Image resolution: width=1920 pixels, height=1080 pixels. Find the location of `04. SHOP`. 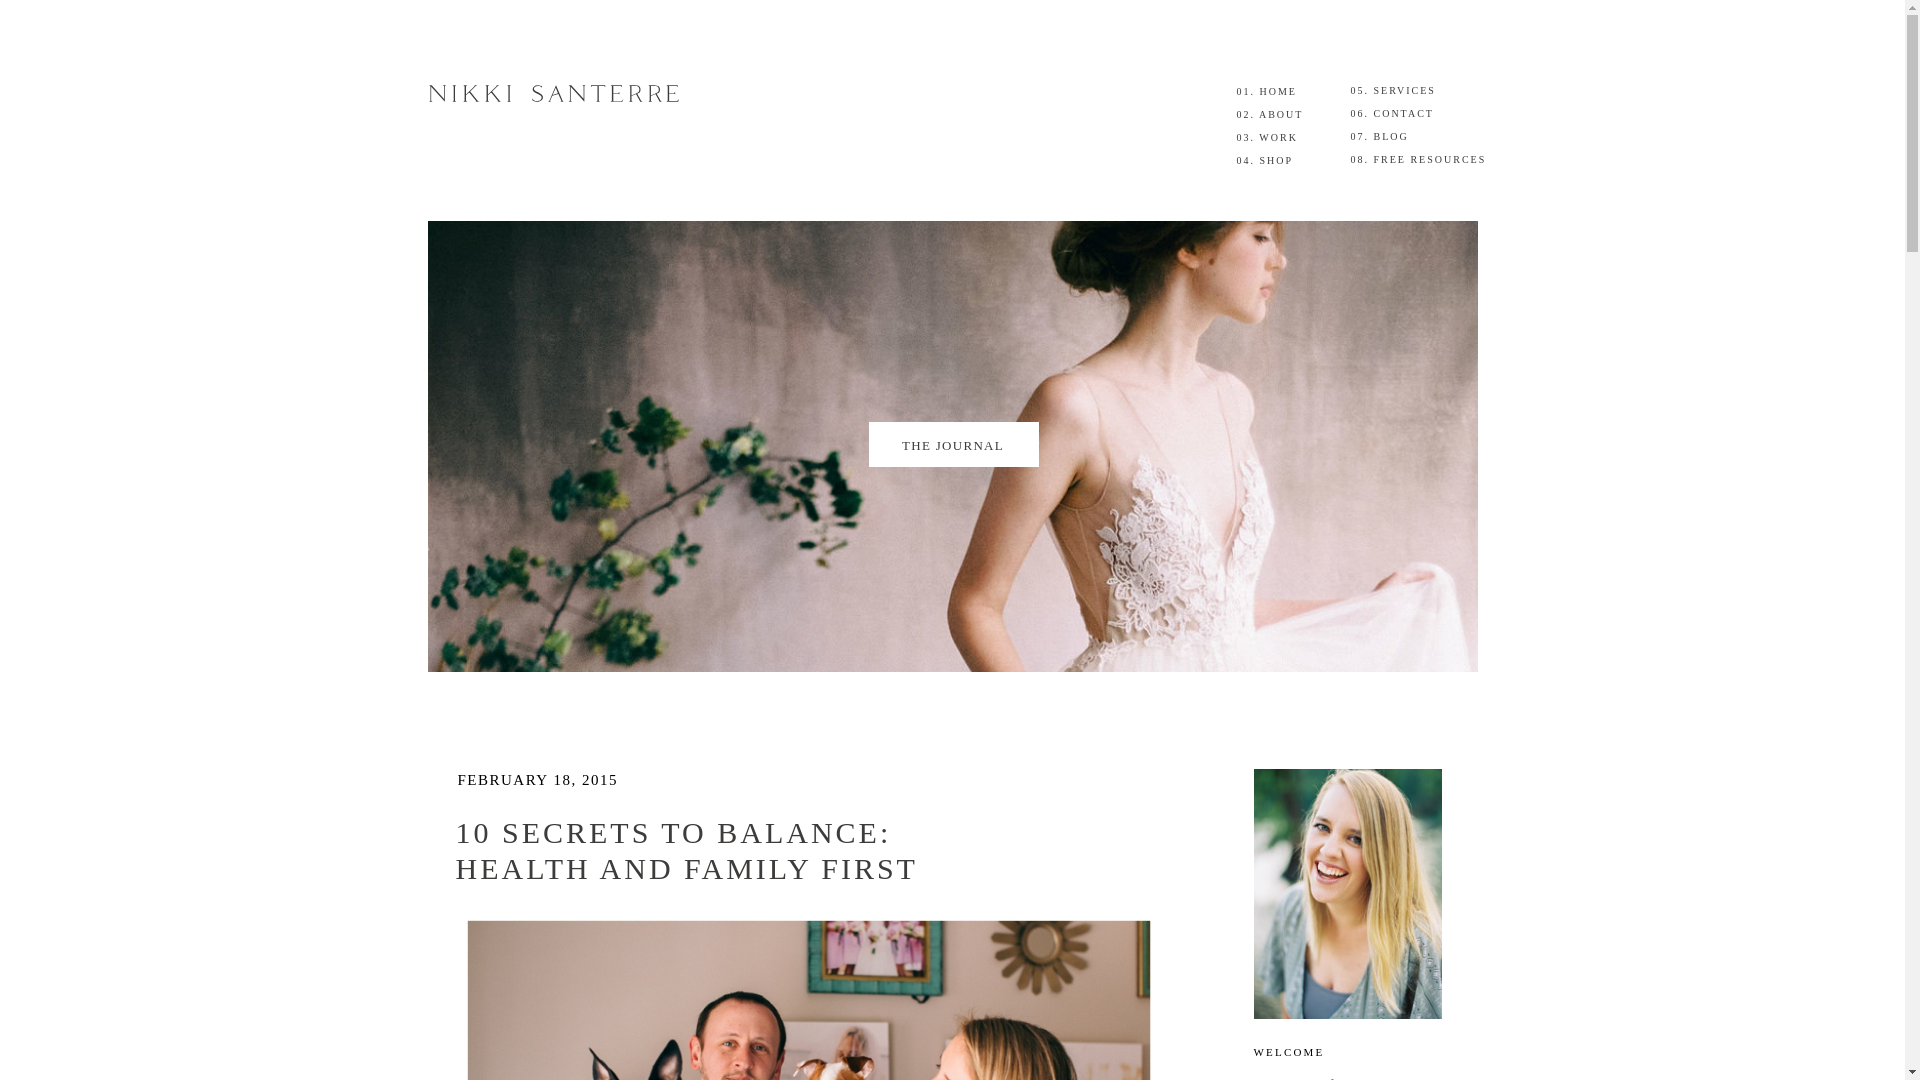

04. SHOP is located at coordinates (1287, 160).